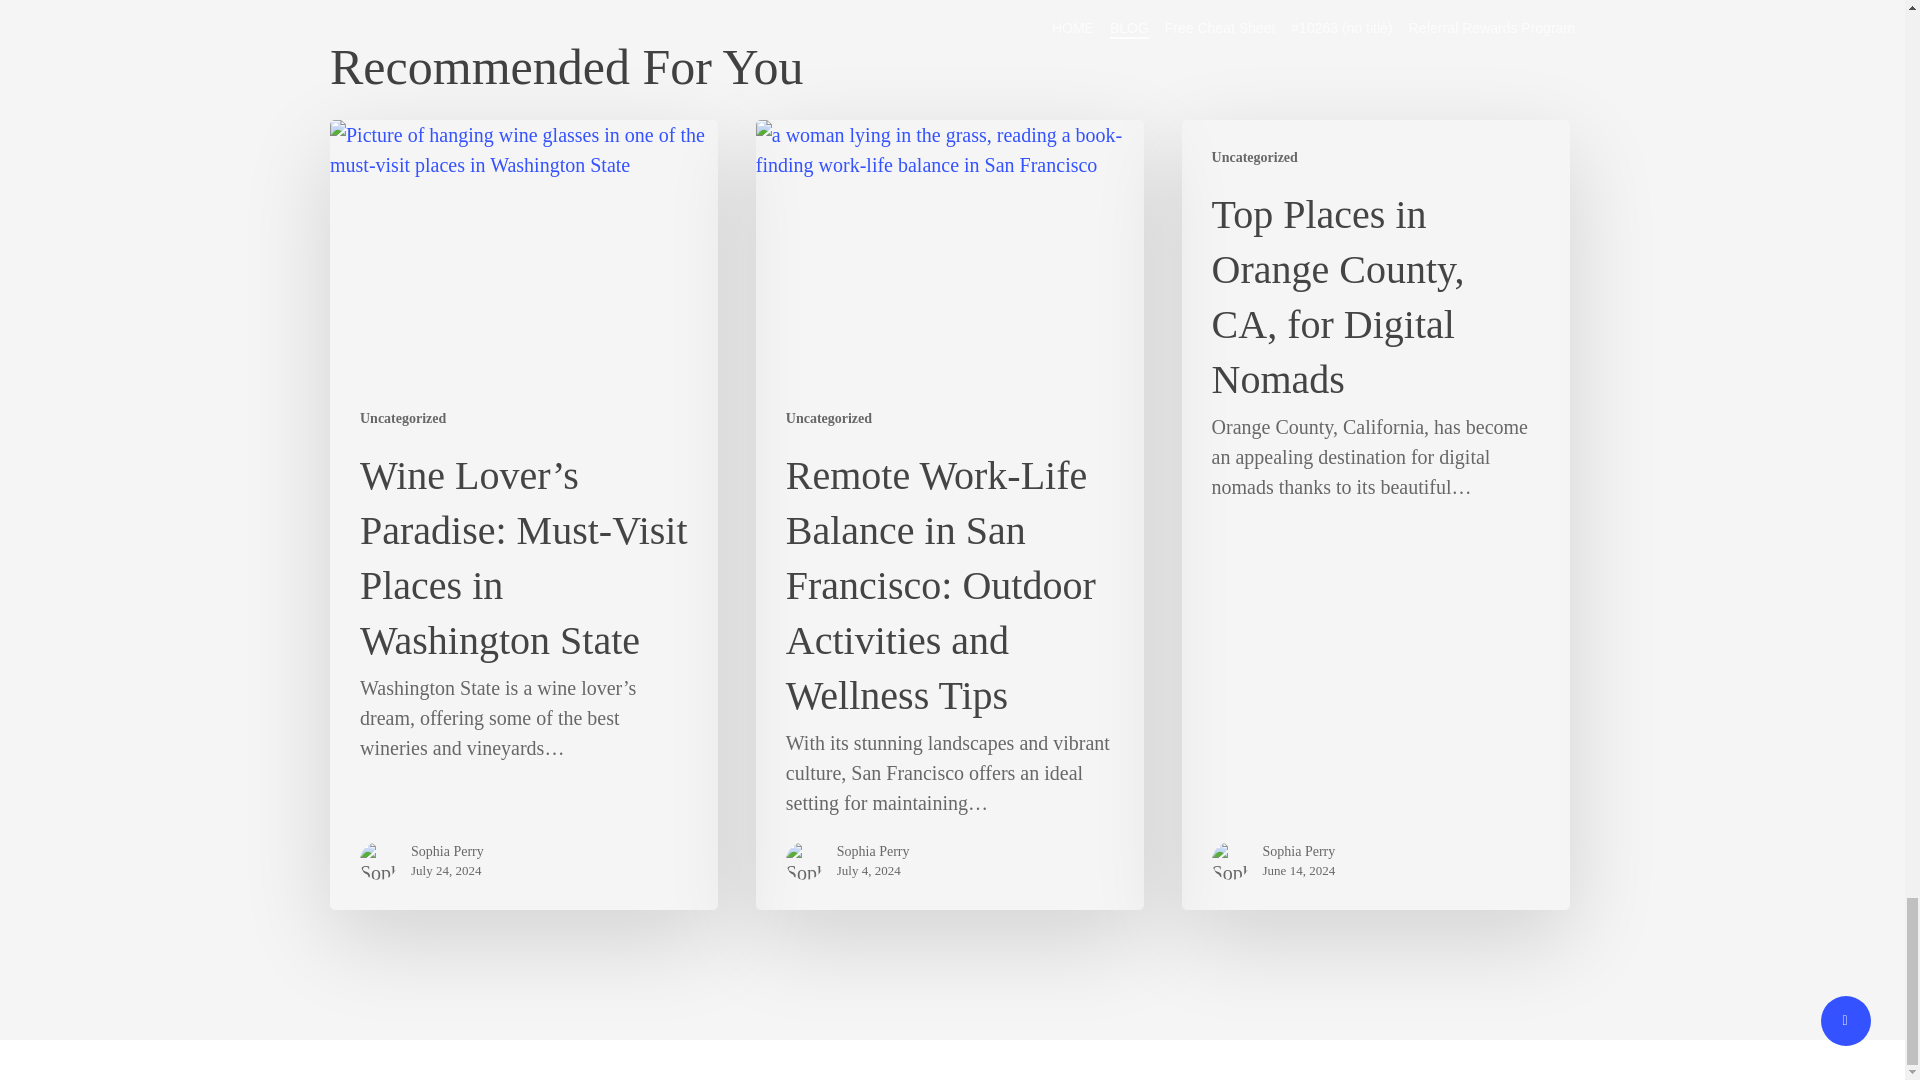  I want to click on Uncategorized, so click(828, 418).